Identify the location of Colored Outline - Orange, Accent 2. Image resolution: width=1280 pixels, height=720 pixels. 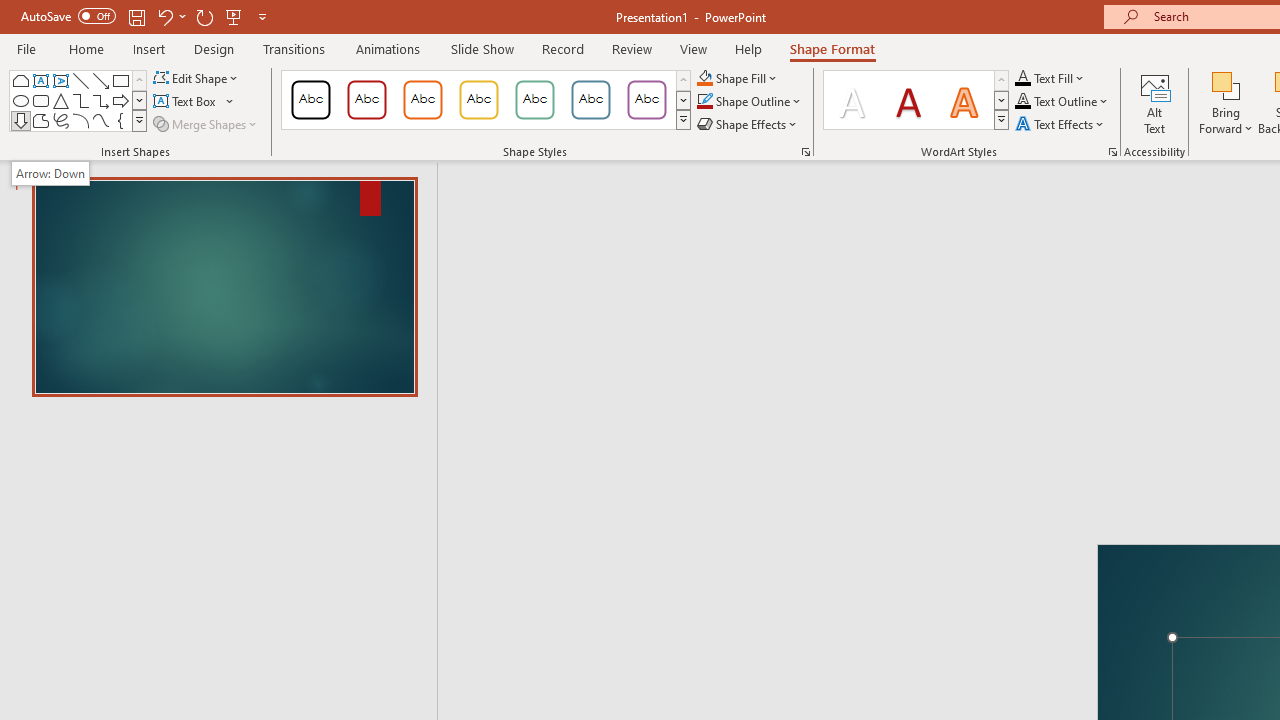
(422, 100).